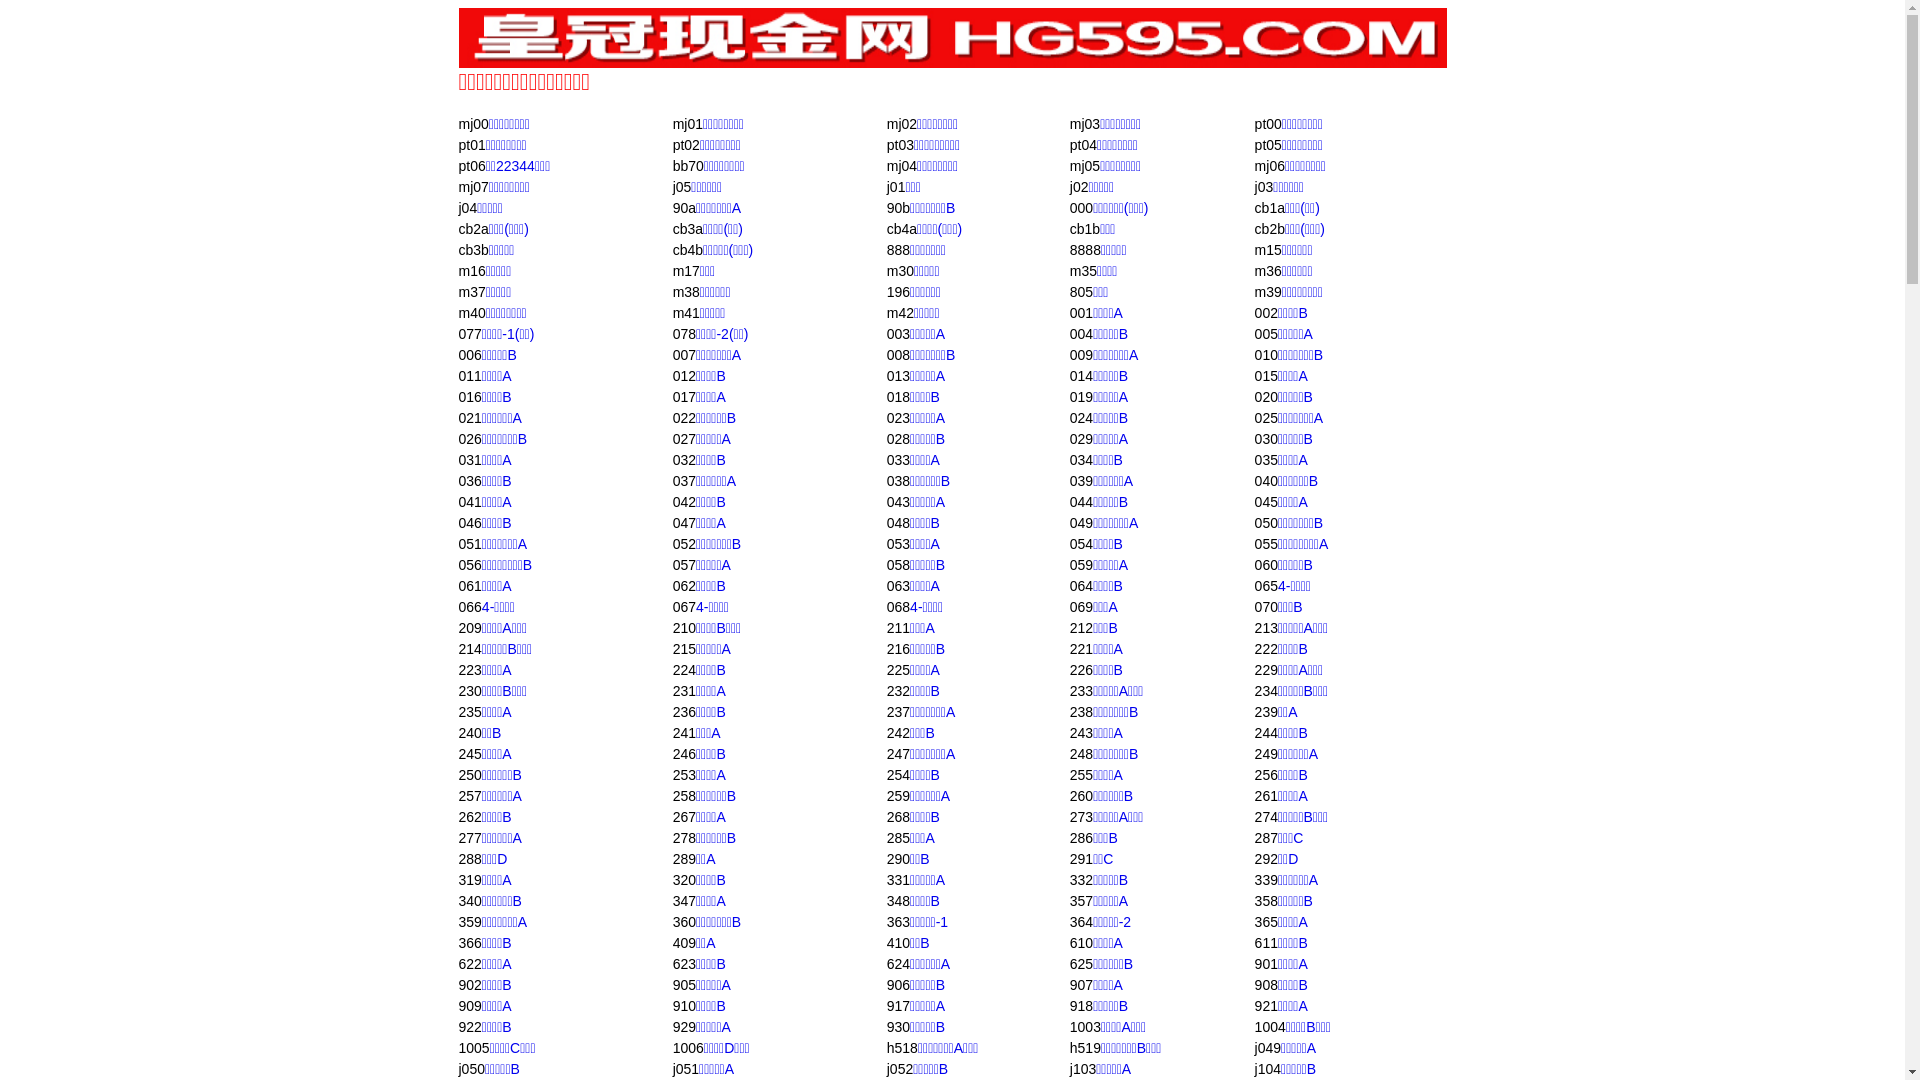  What do you see at coordinates (1266, 1006) in the screenshot?
I see `921` at bounding box center [1266, 1006].